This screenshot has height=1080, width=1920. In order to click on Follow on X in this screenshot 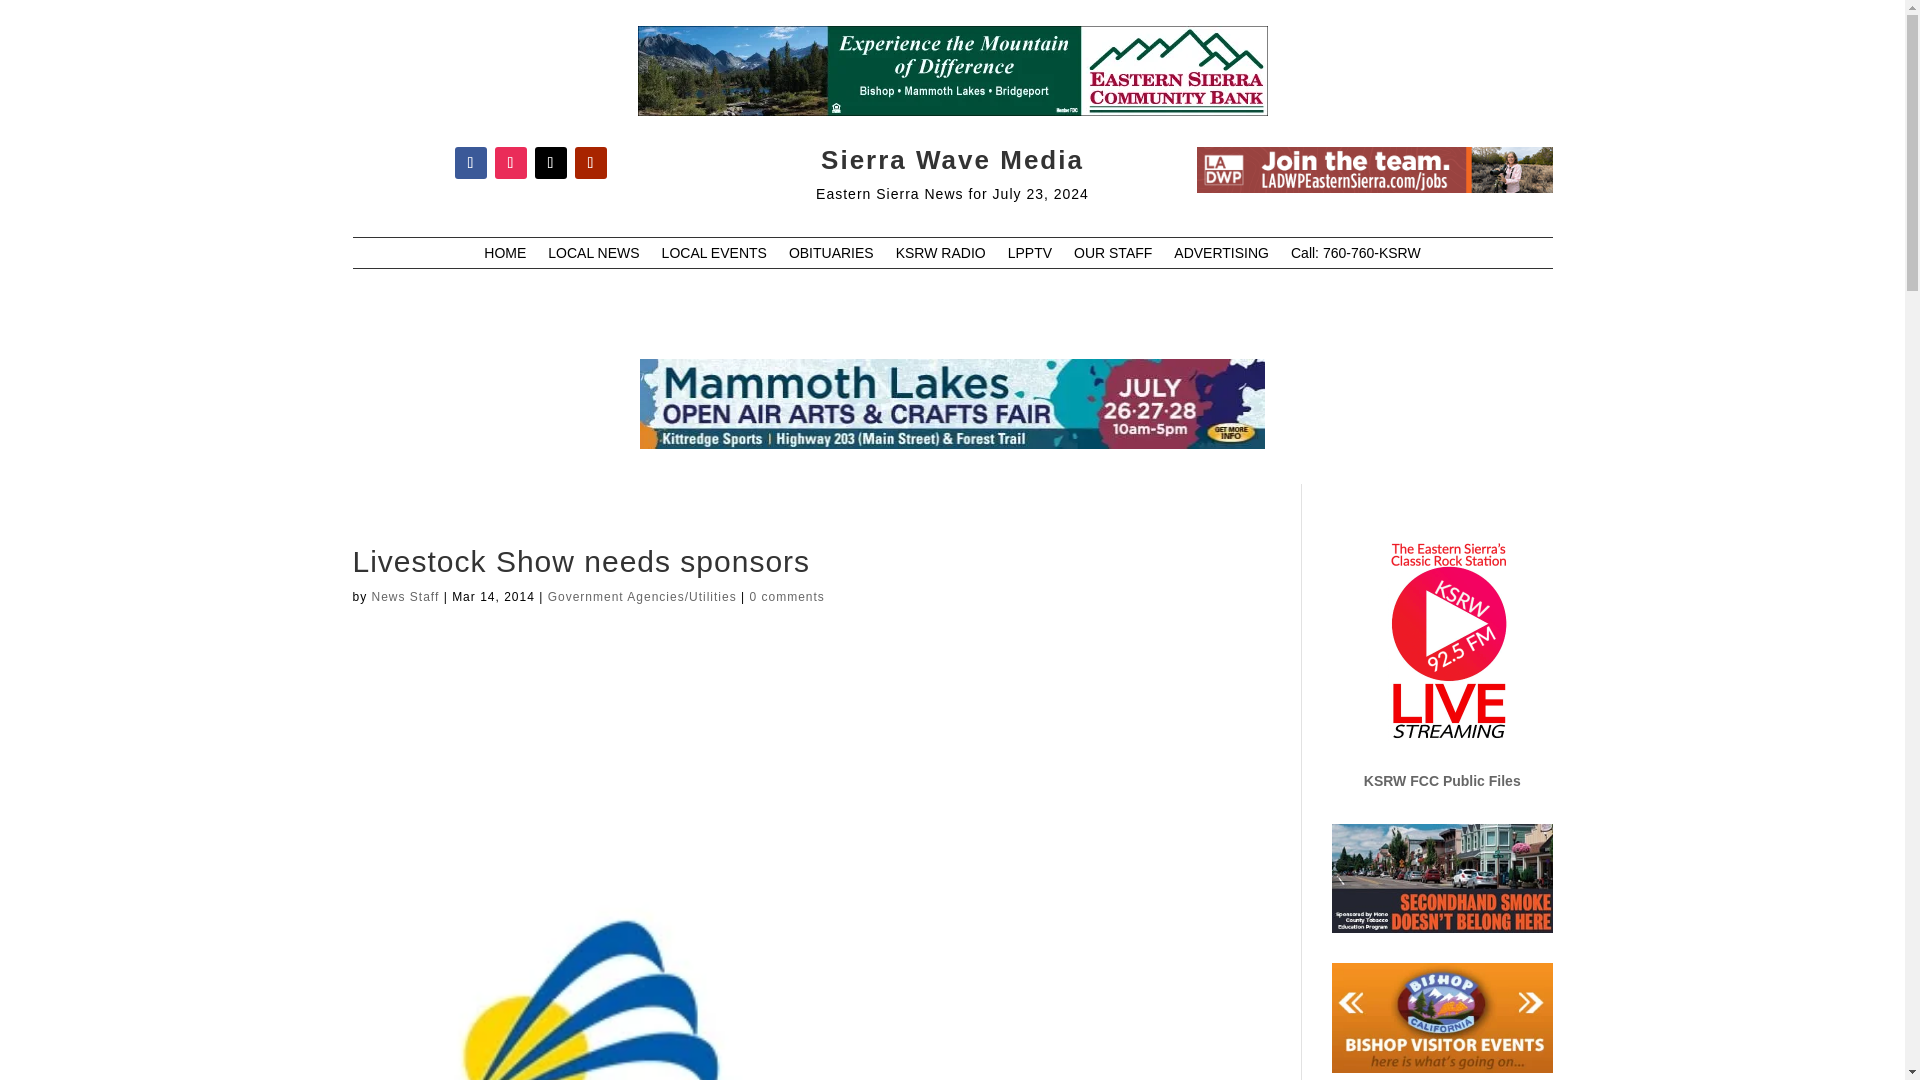, I will do `click(550, 162)`.